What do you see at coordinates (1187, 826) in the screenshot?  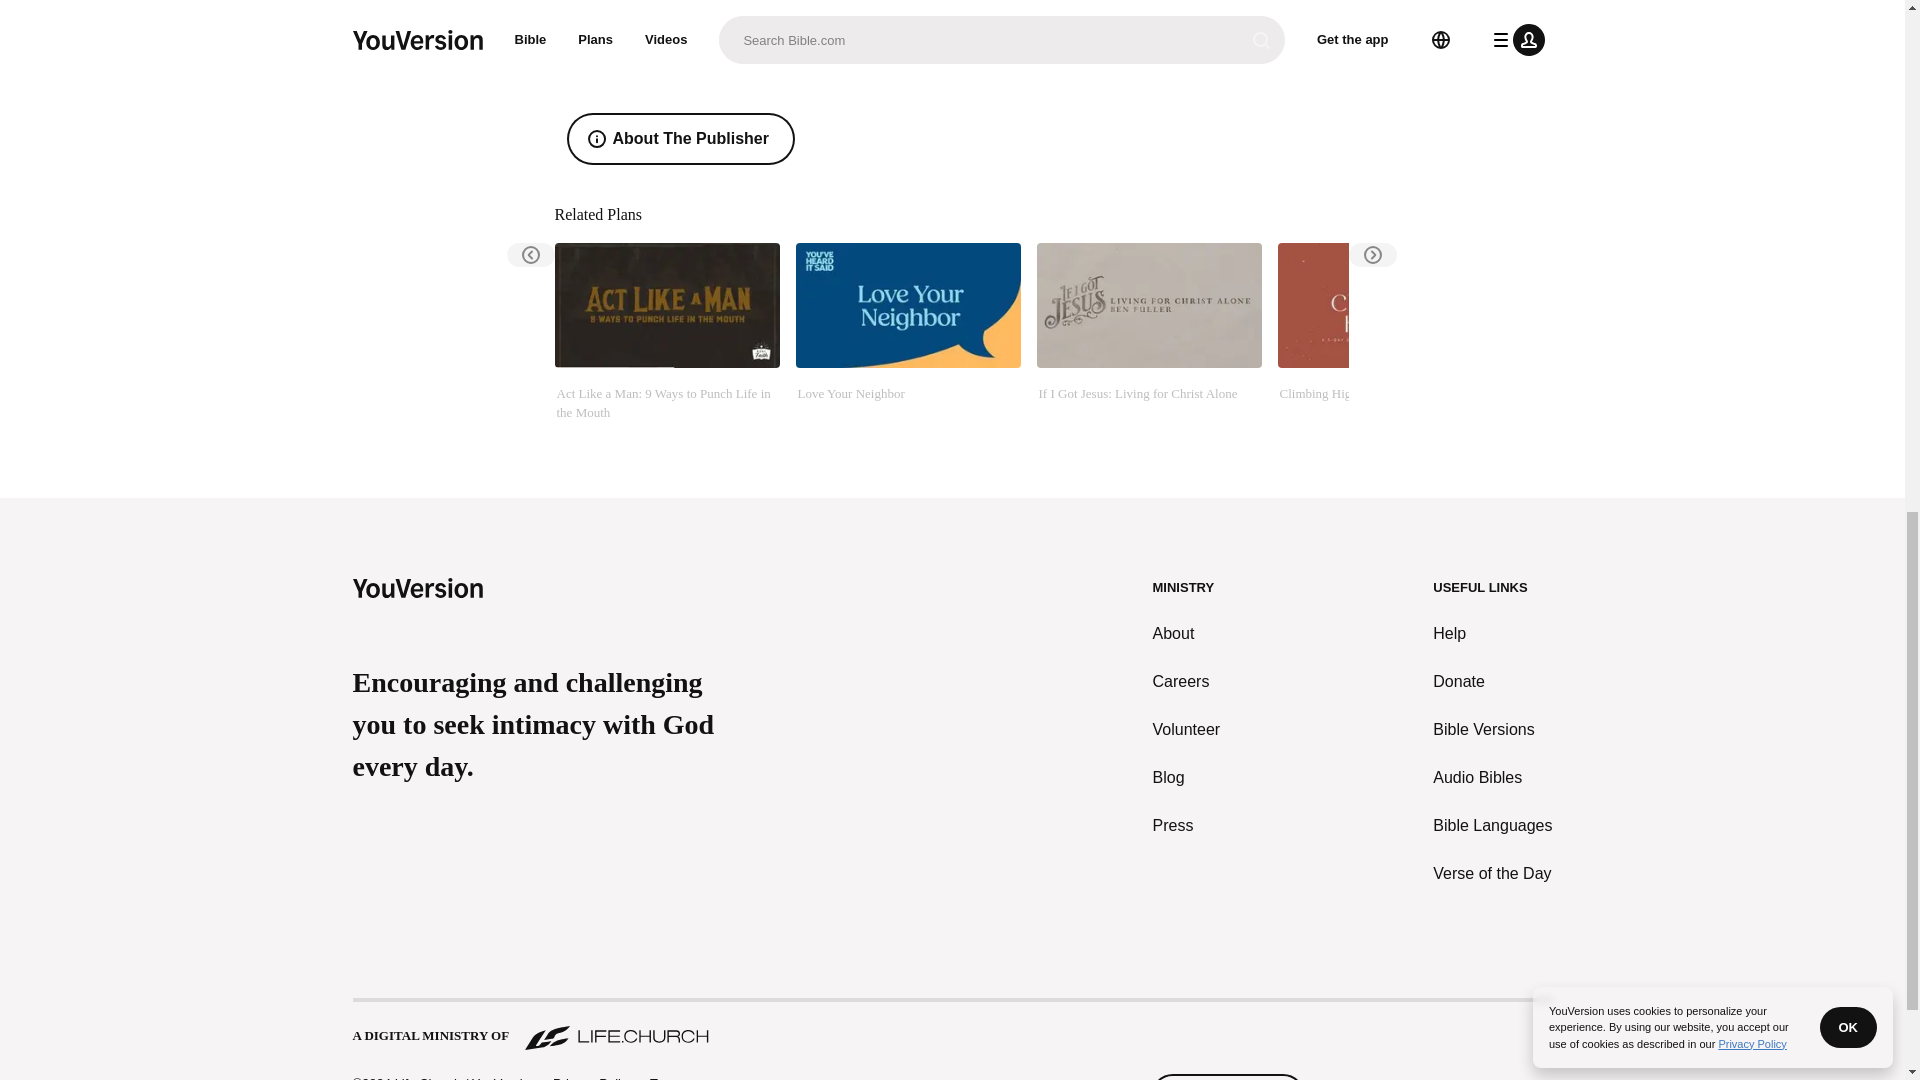 I see `Press` at bounding box center [1187, 826].